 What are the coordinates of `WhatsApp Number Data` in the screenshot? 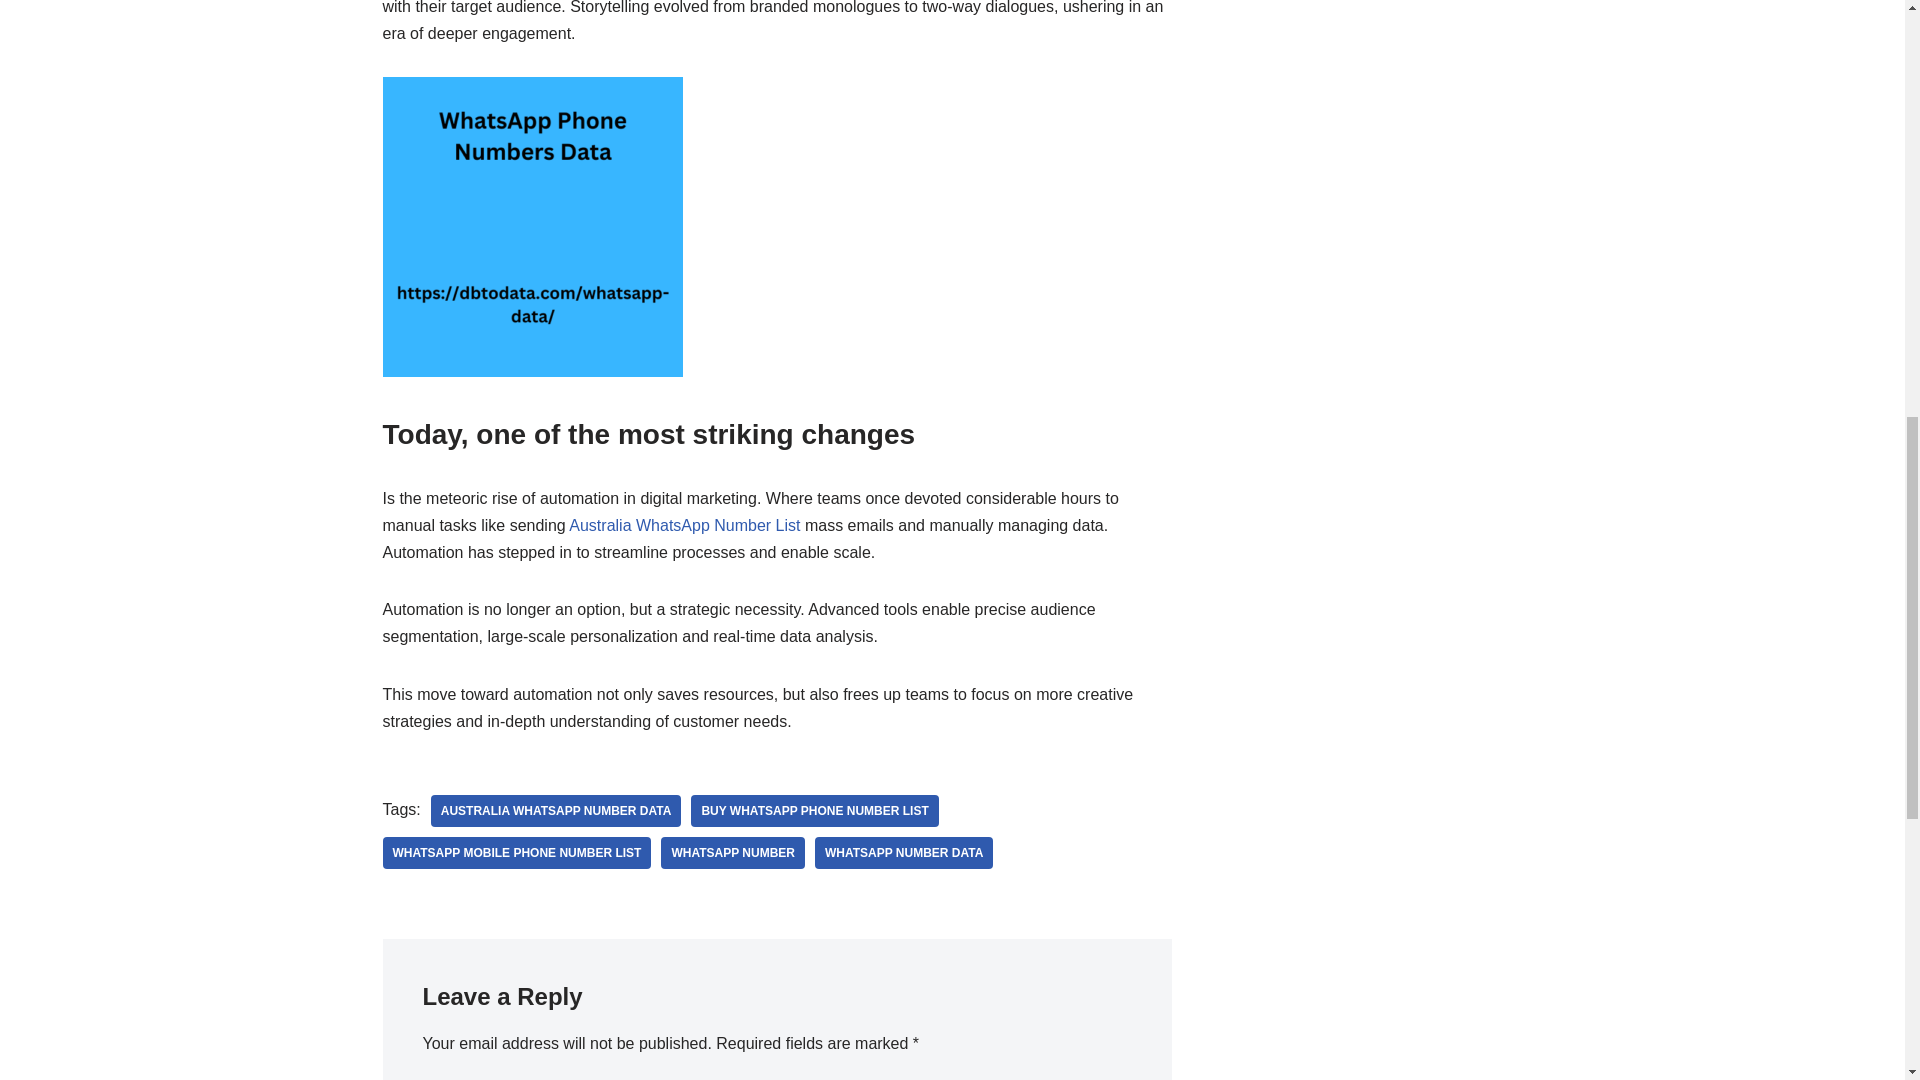 It's located at (903, 853).